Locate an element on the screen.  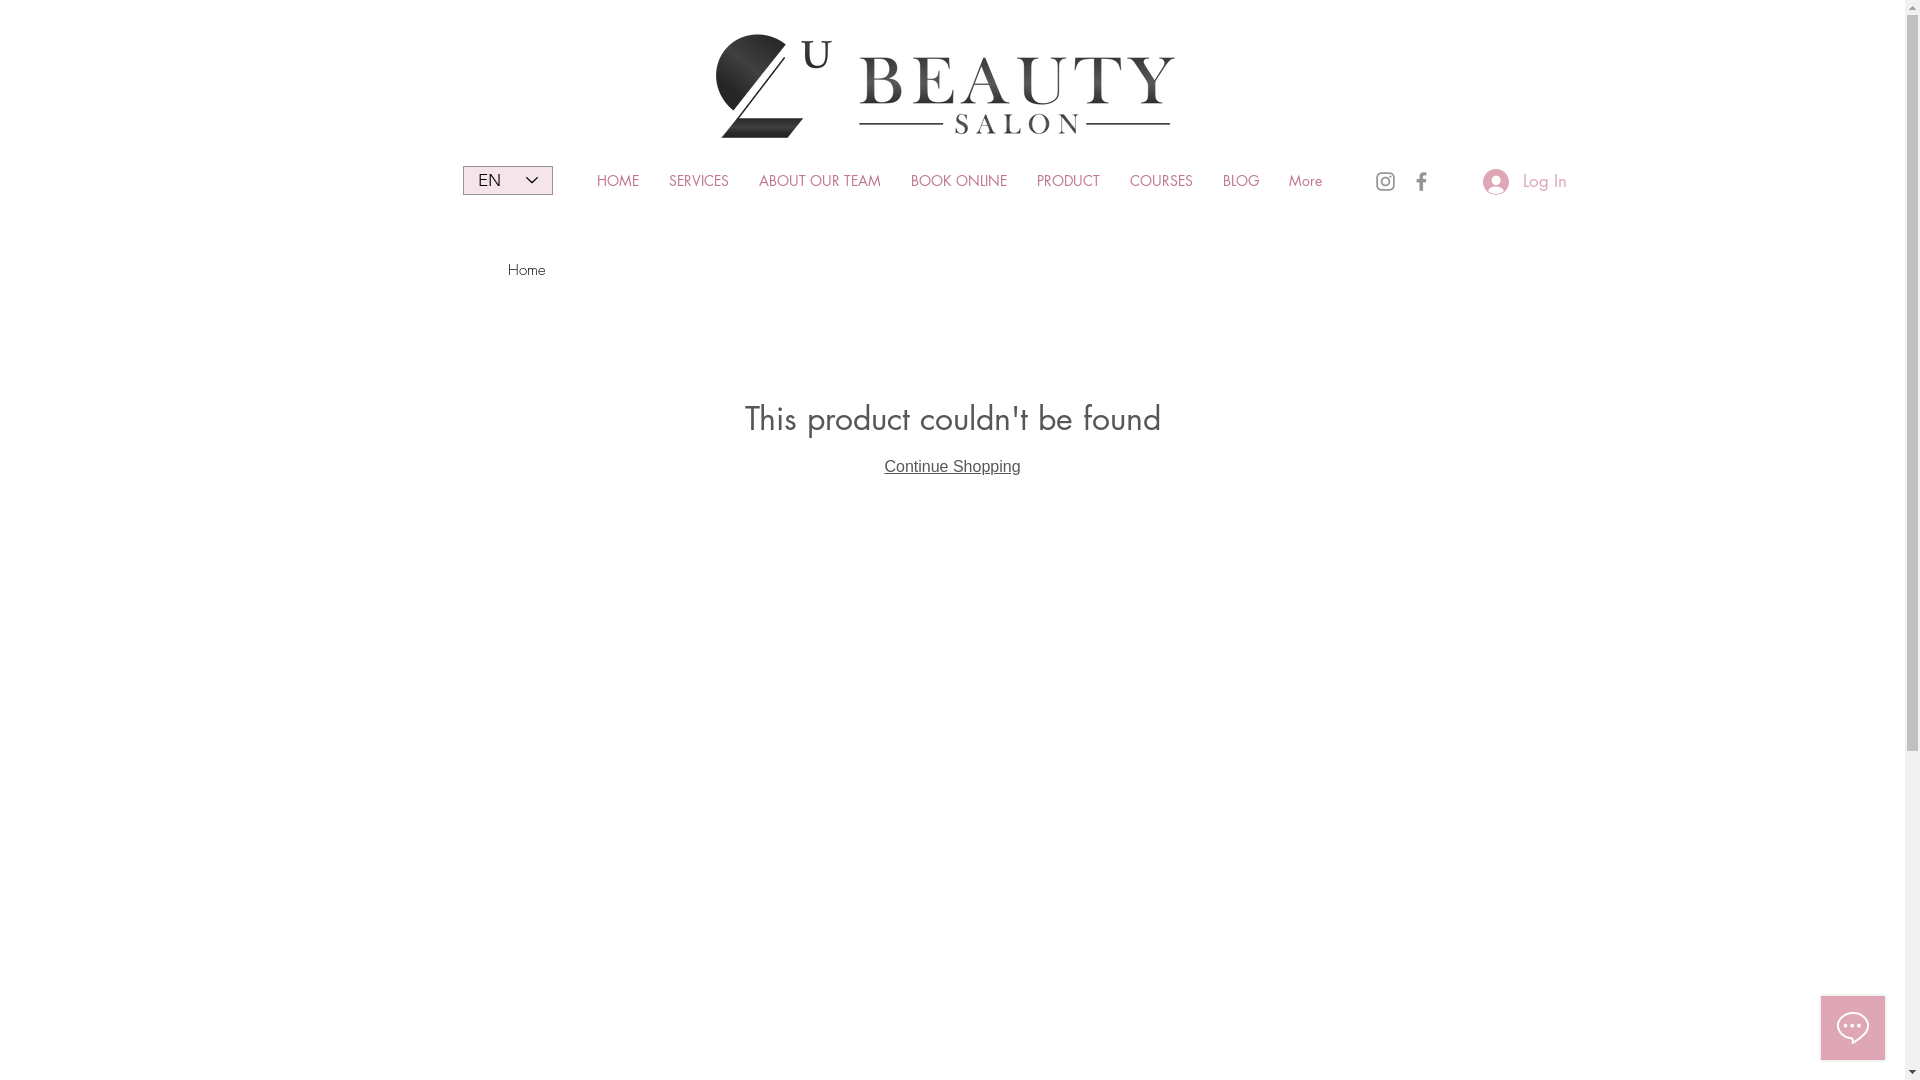
COURSES is located at coordinates (1160, 180).